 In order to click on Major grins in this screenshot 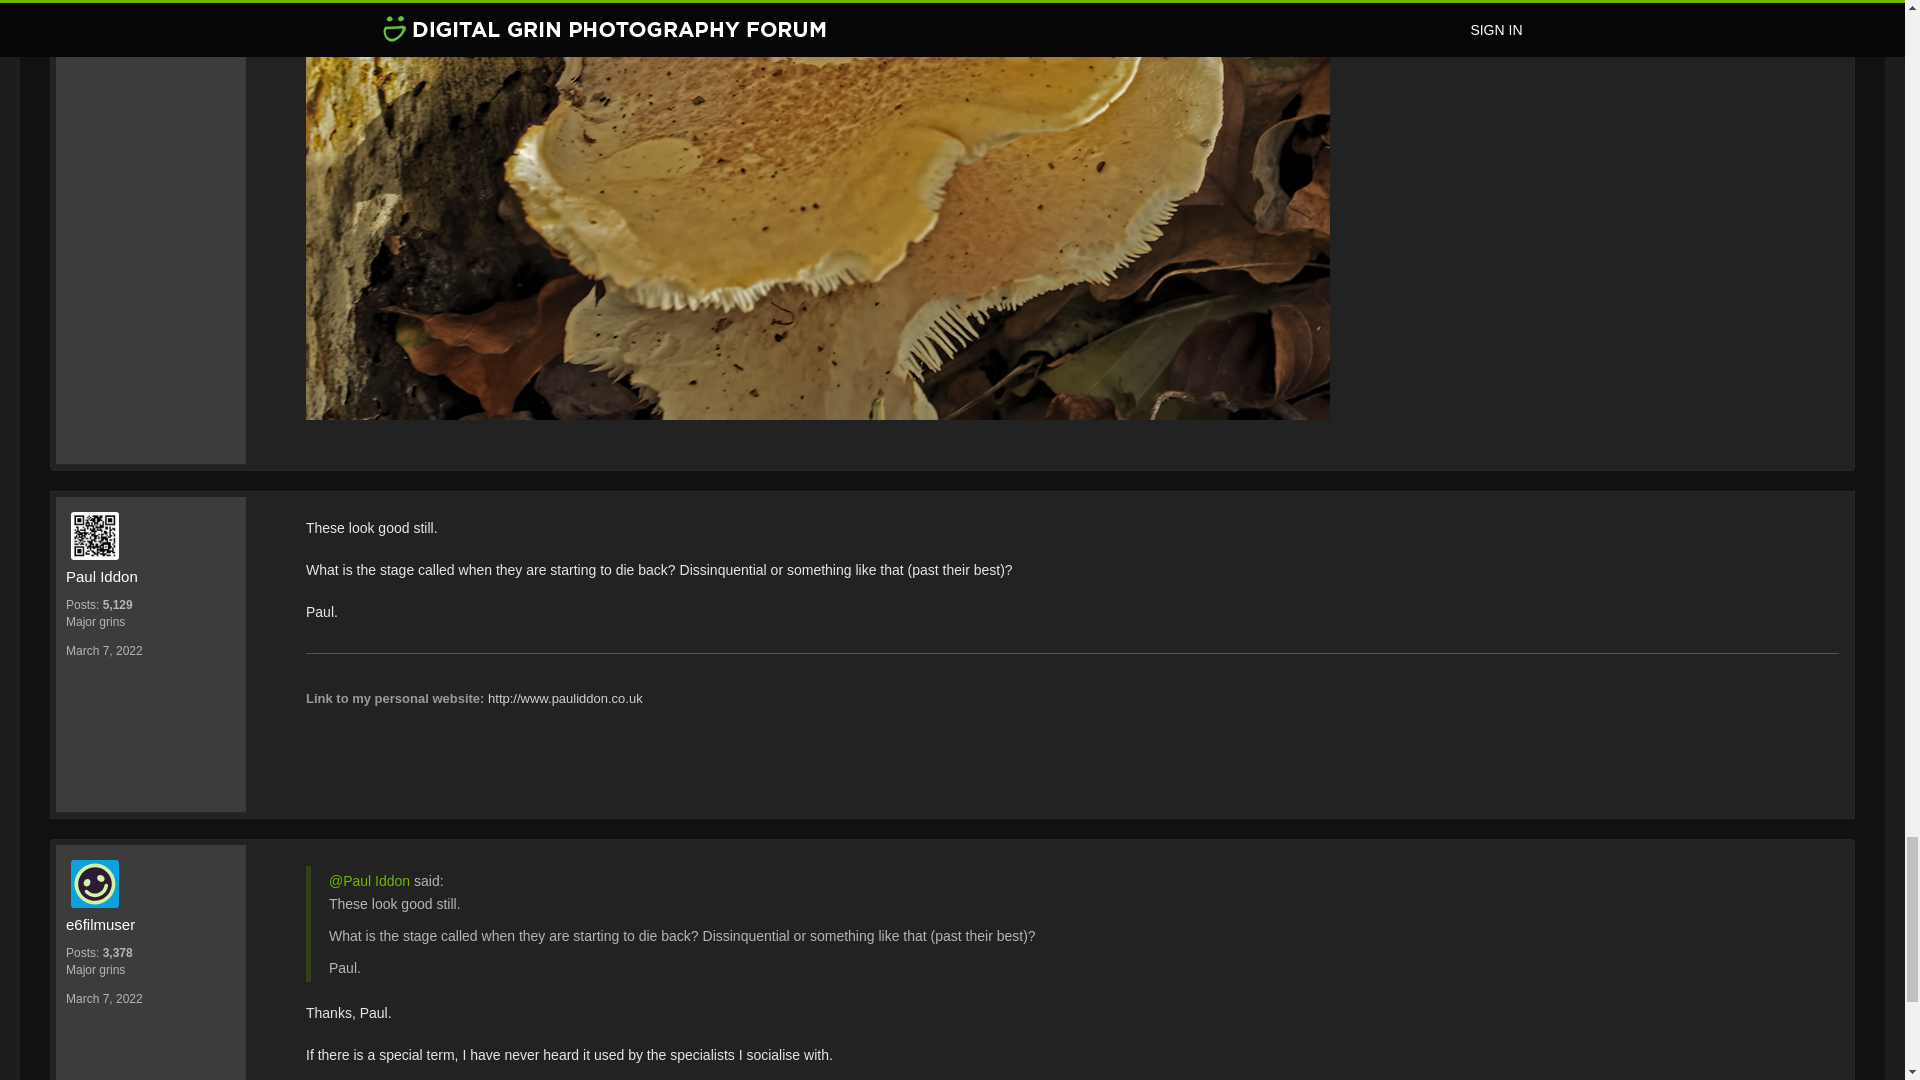, I will do `click(150, 970)`.